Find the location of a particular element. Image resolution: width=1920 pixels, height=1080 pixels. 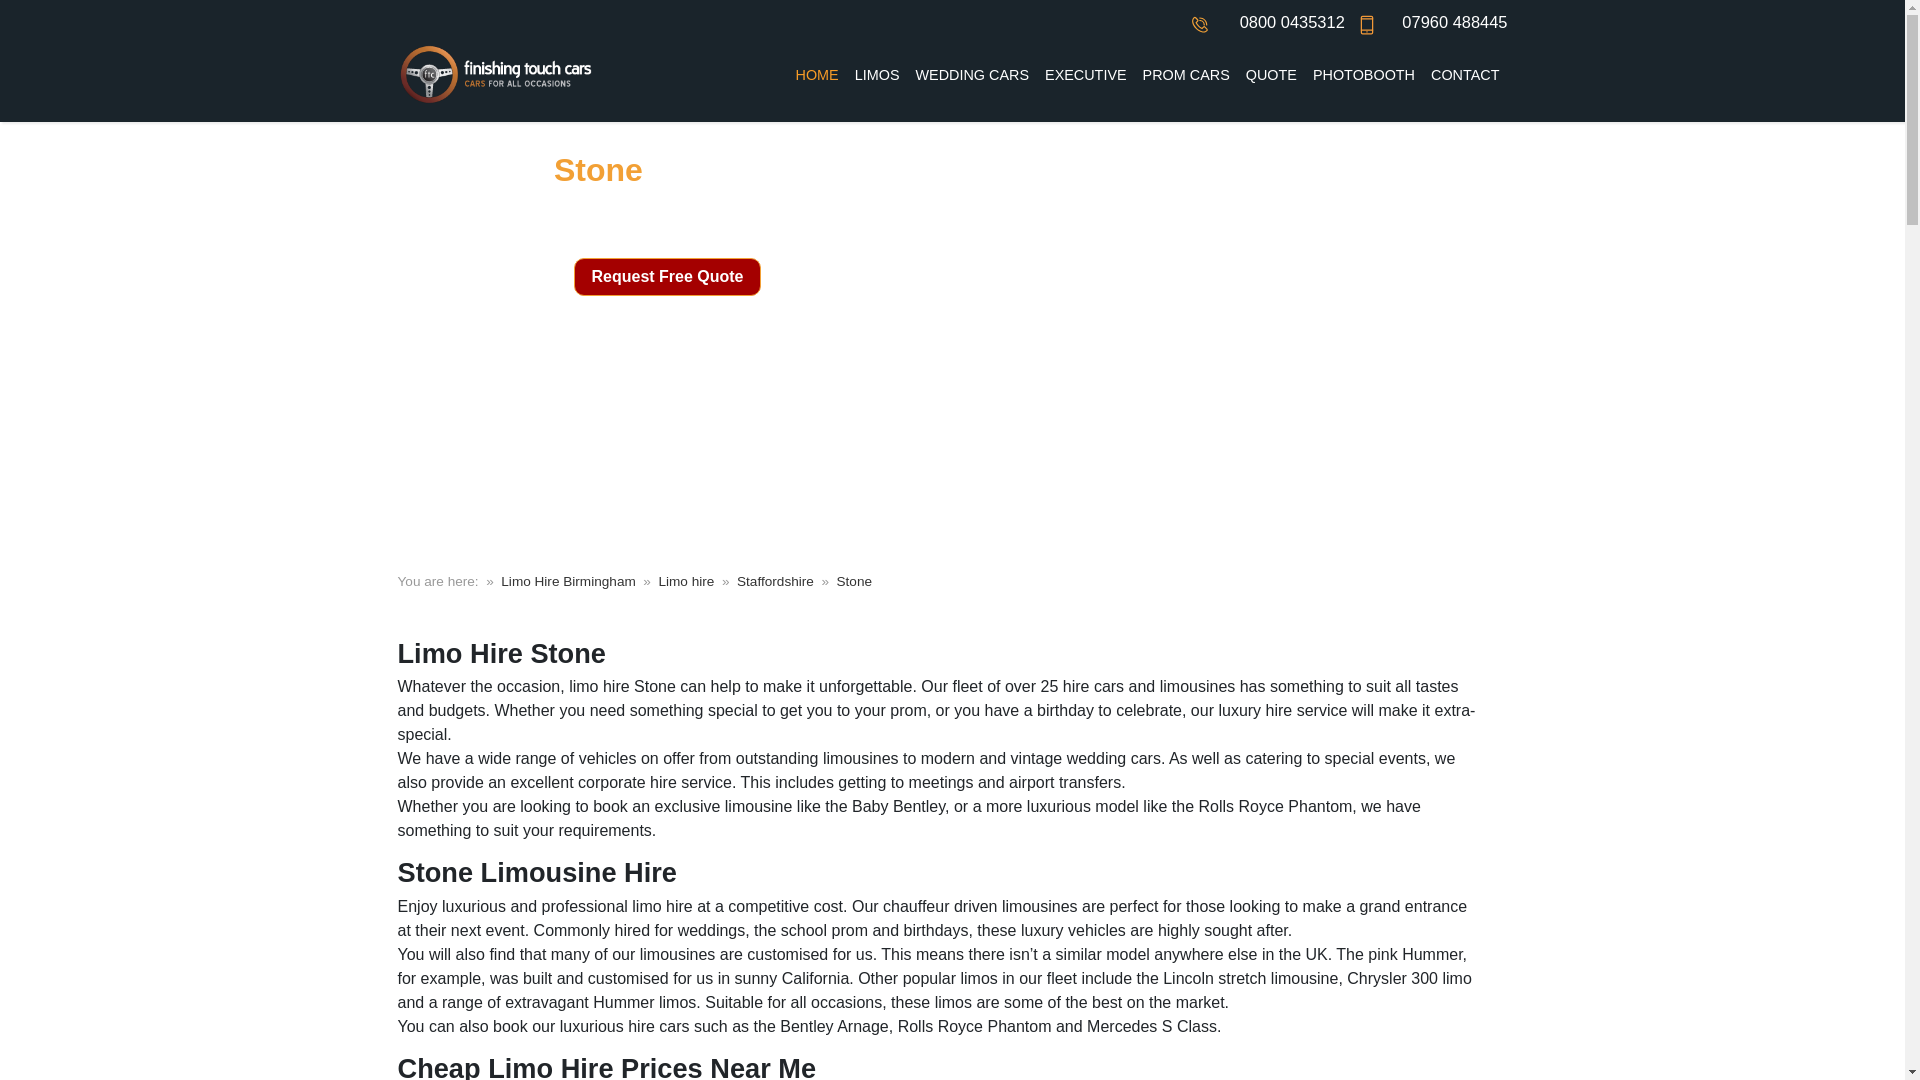

PROM CARS is located at coordinates (1186, 76).